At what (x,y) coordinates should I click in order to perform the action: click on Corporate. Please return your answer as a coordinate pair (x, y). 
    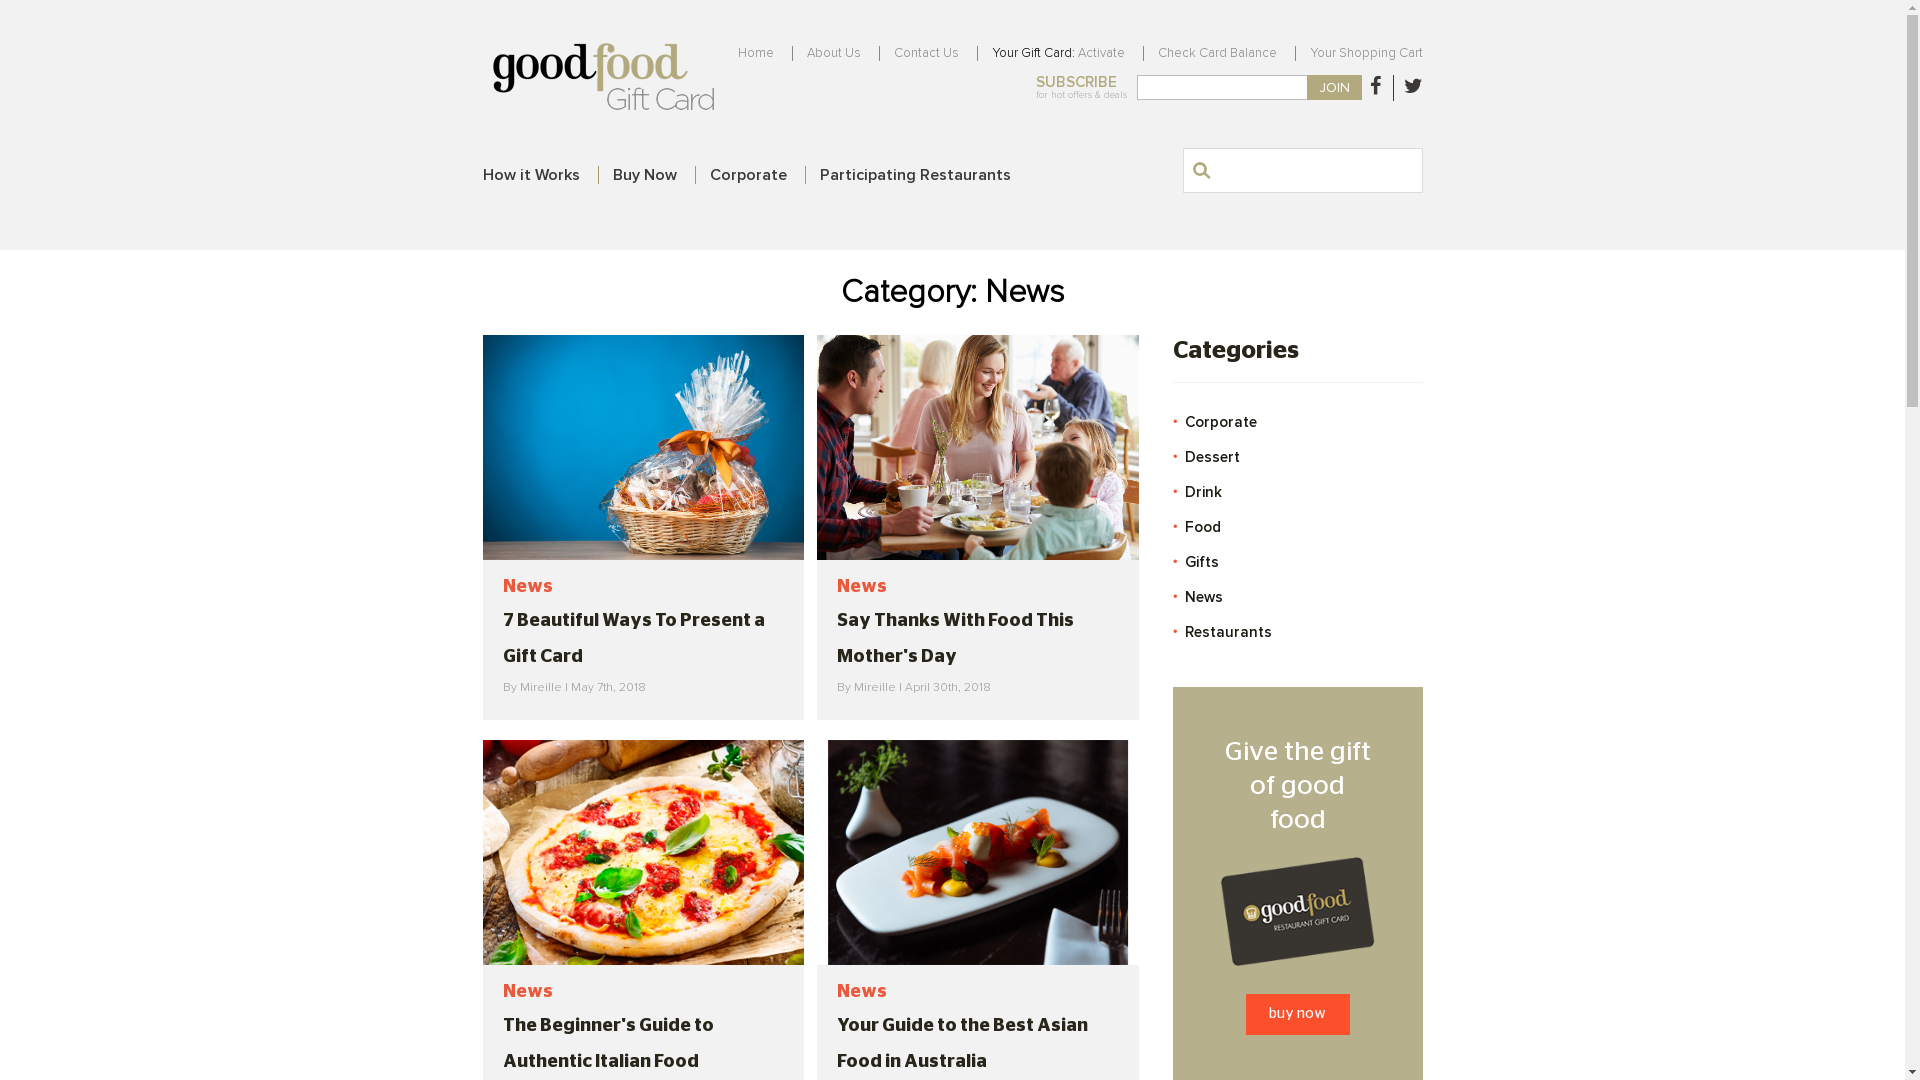
    Looking at the image, I should click on (748, 175).